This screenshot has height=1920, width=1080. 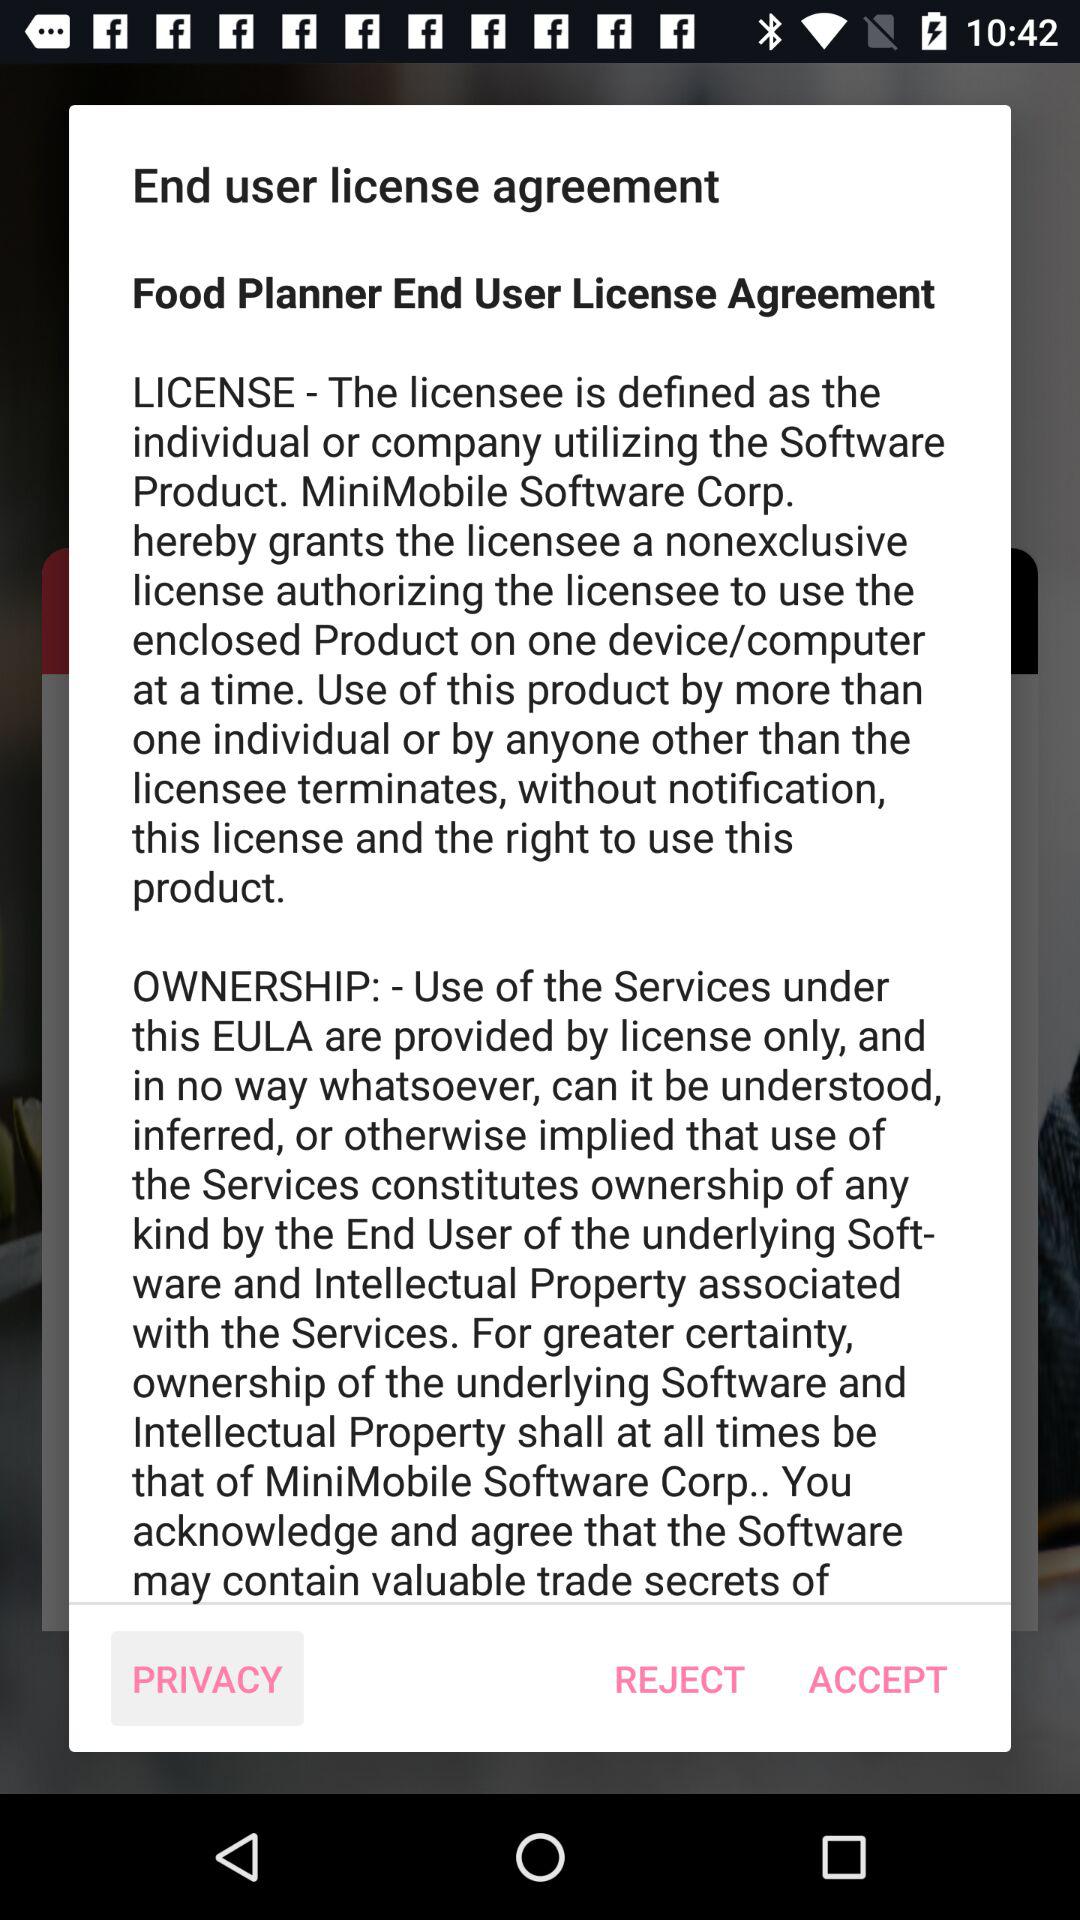 I want to click on press the icon next to the accept icon, so click(x=680, y=1678).